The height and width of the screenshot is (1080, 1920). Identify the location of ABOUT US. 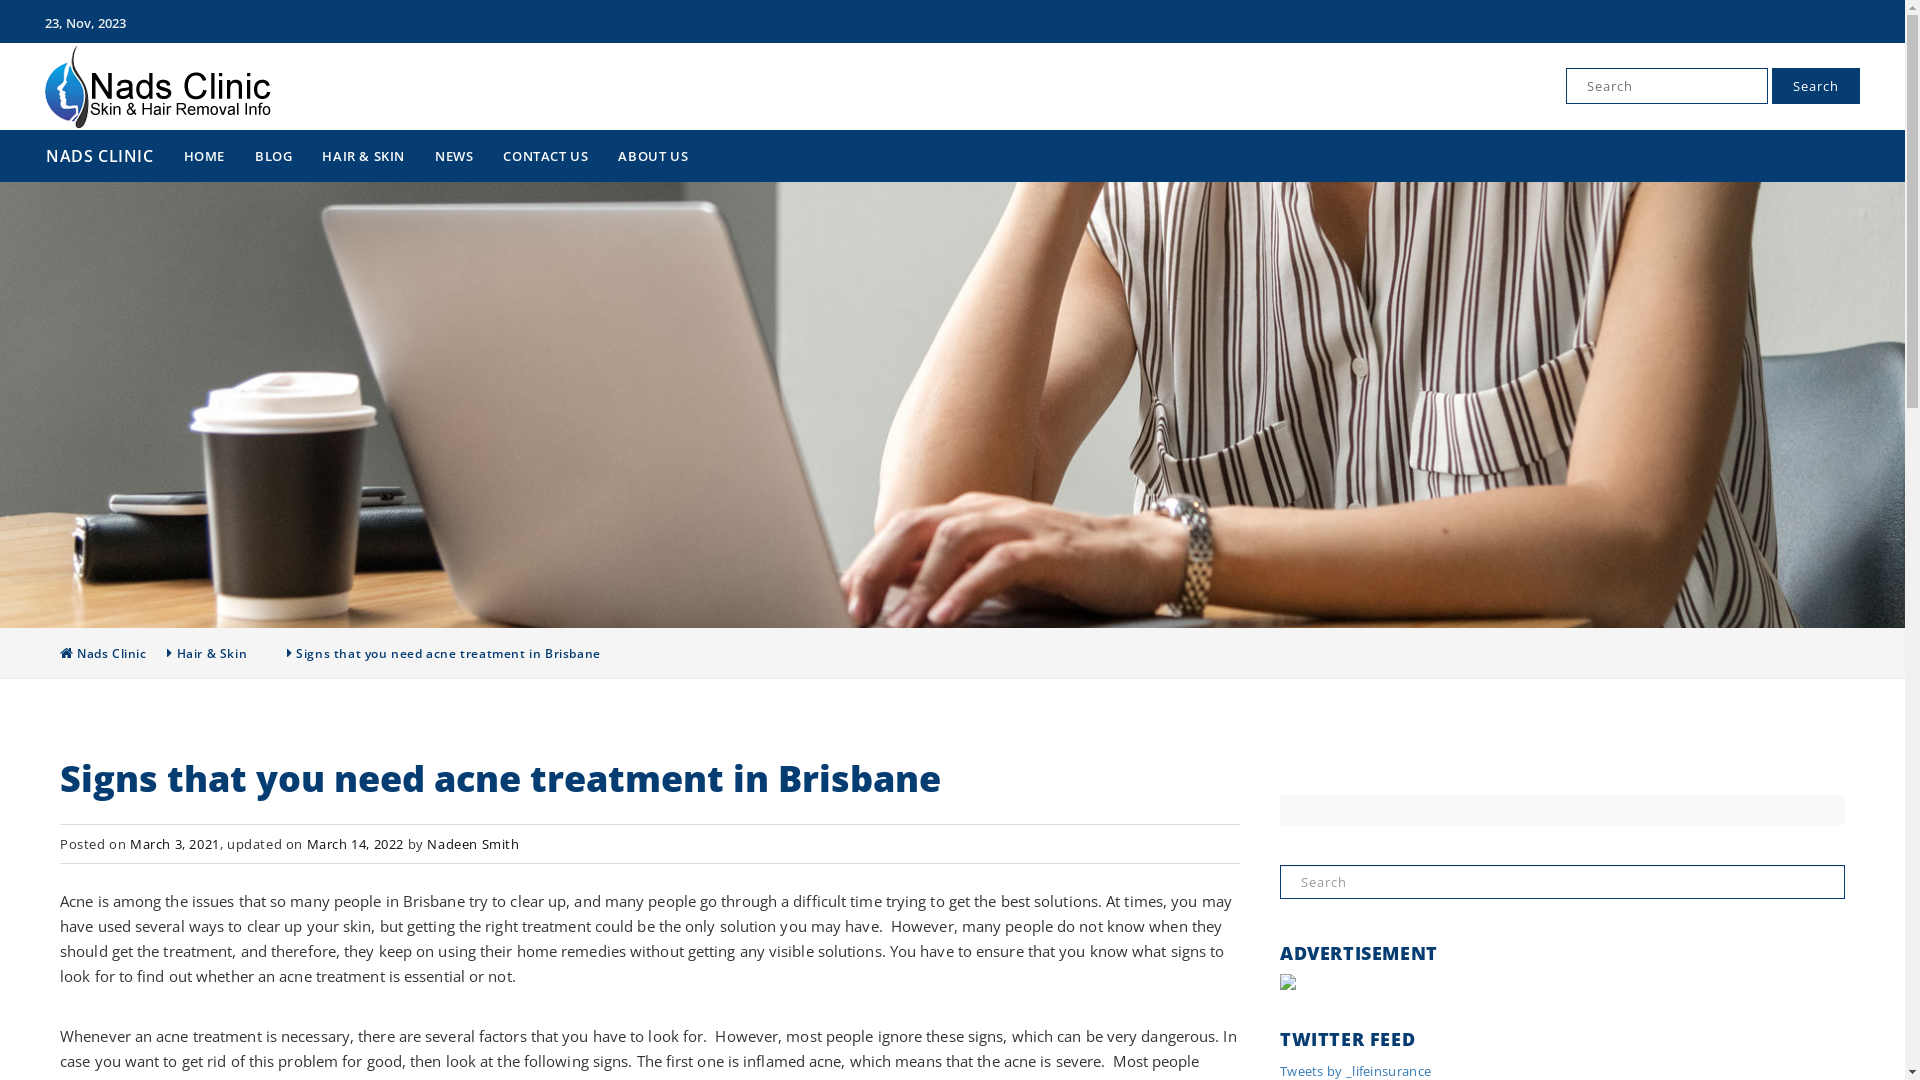
(653, 156).